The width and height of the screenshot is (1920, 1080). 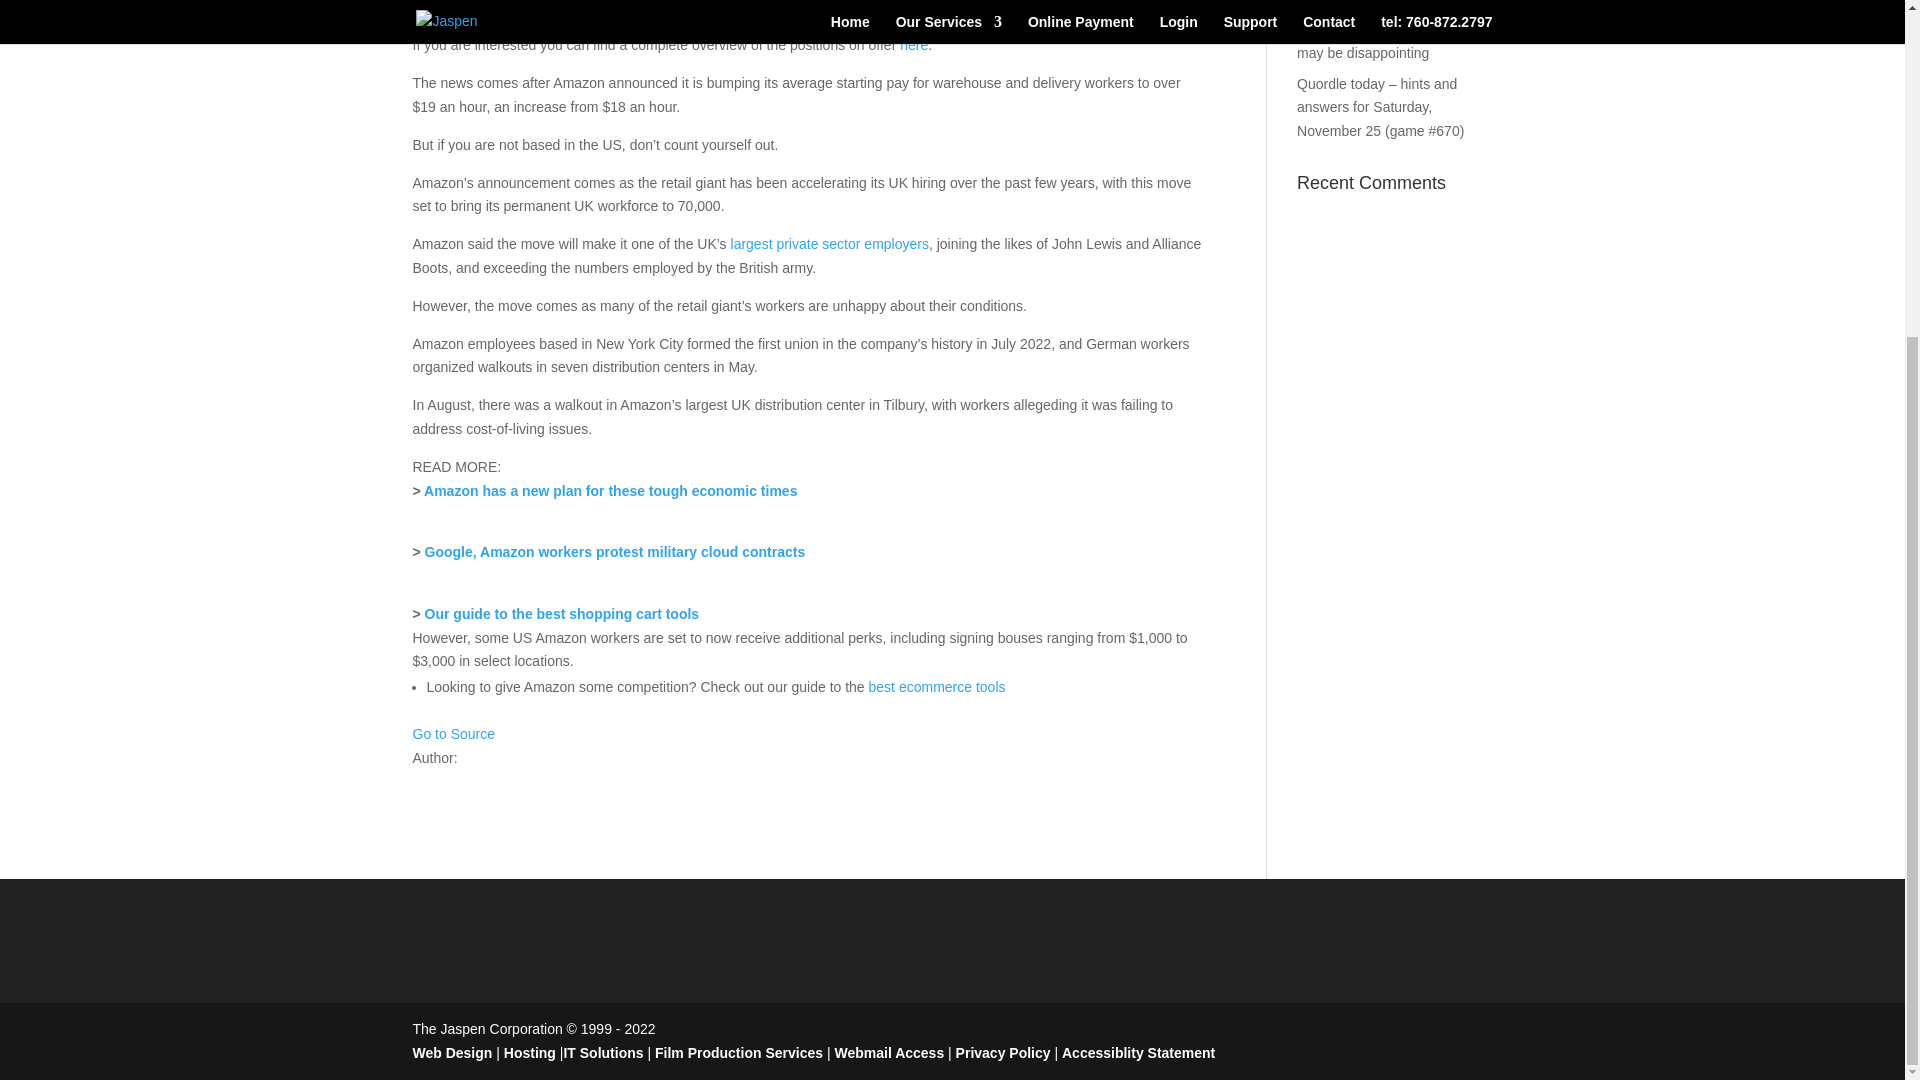 I want to click on largest private sector employers, so click(x=830, y=244).